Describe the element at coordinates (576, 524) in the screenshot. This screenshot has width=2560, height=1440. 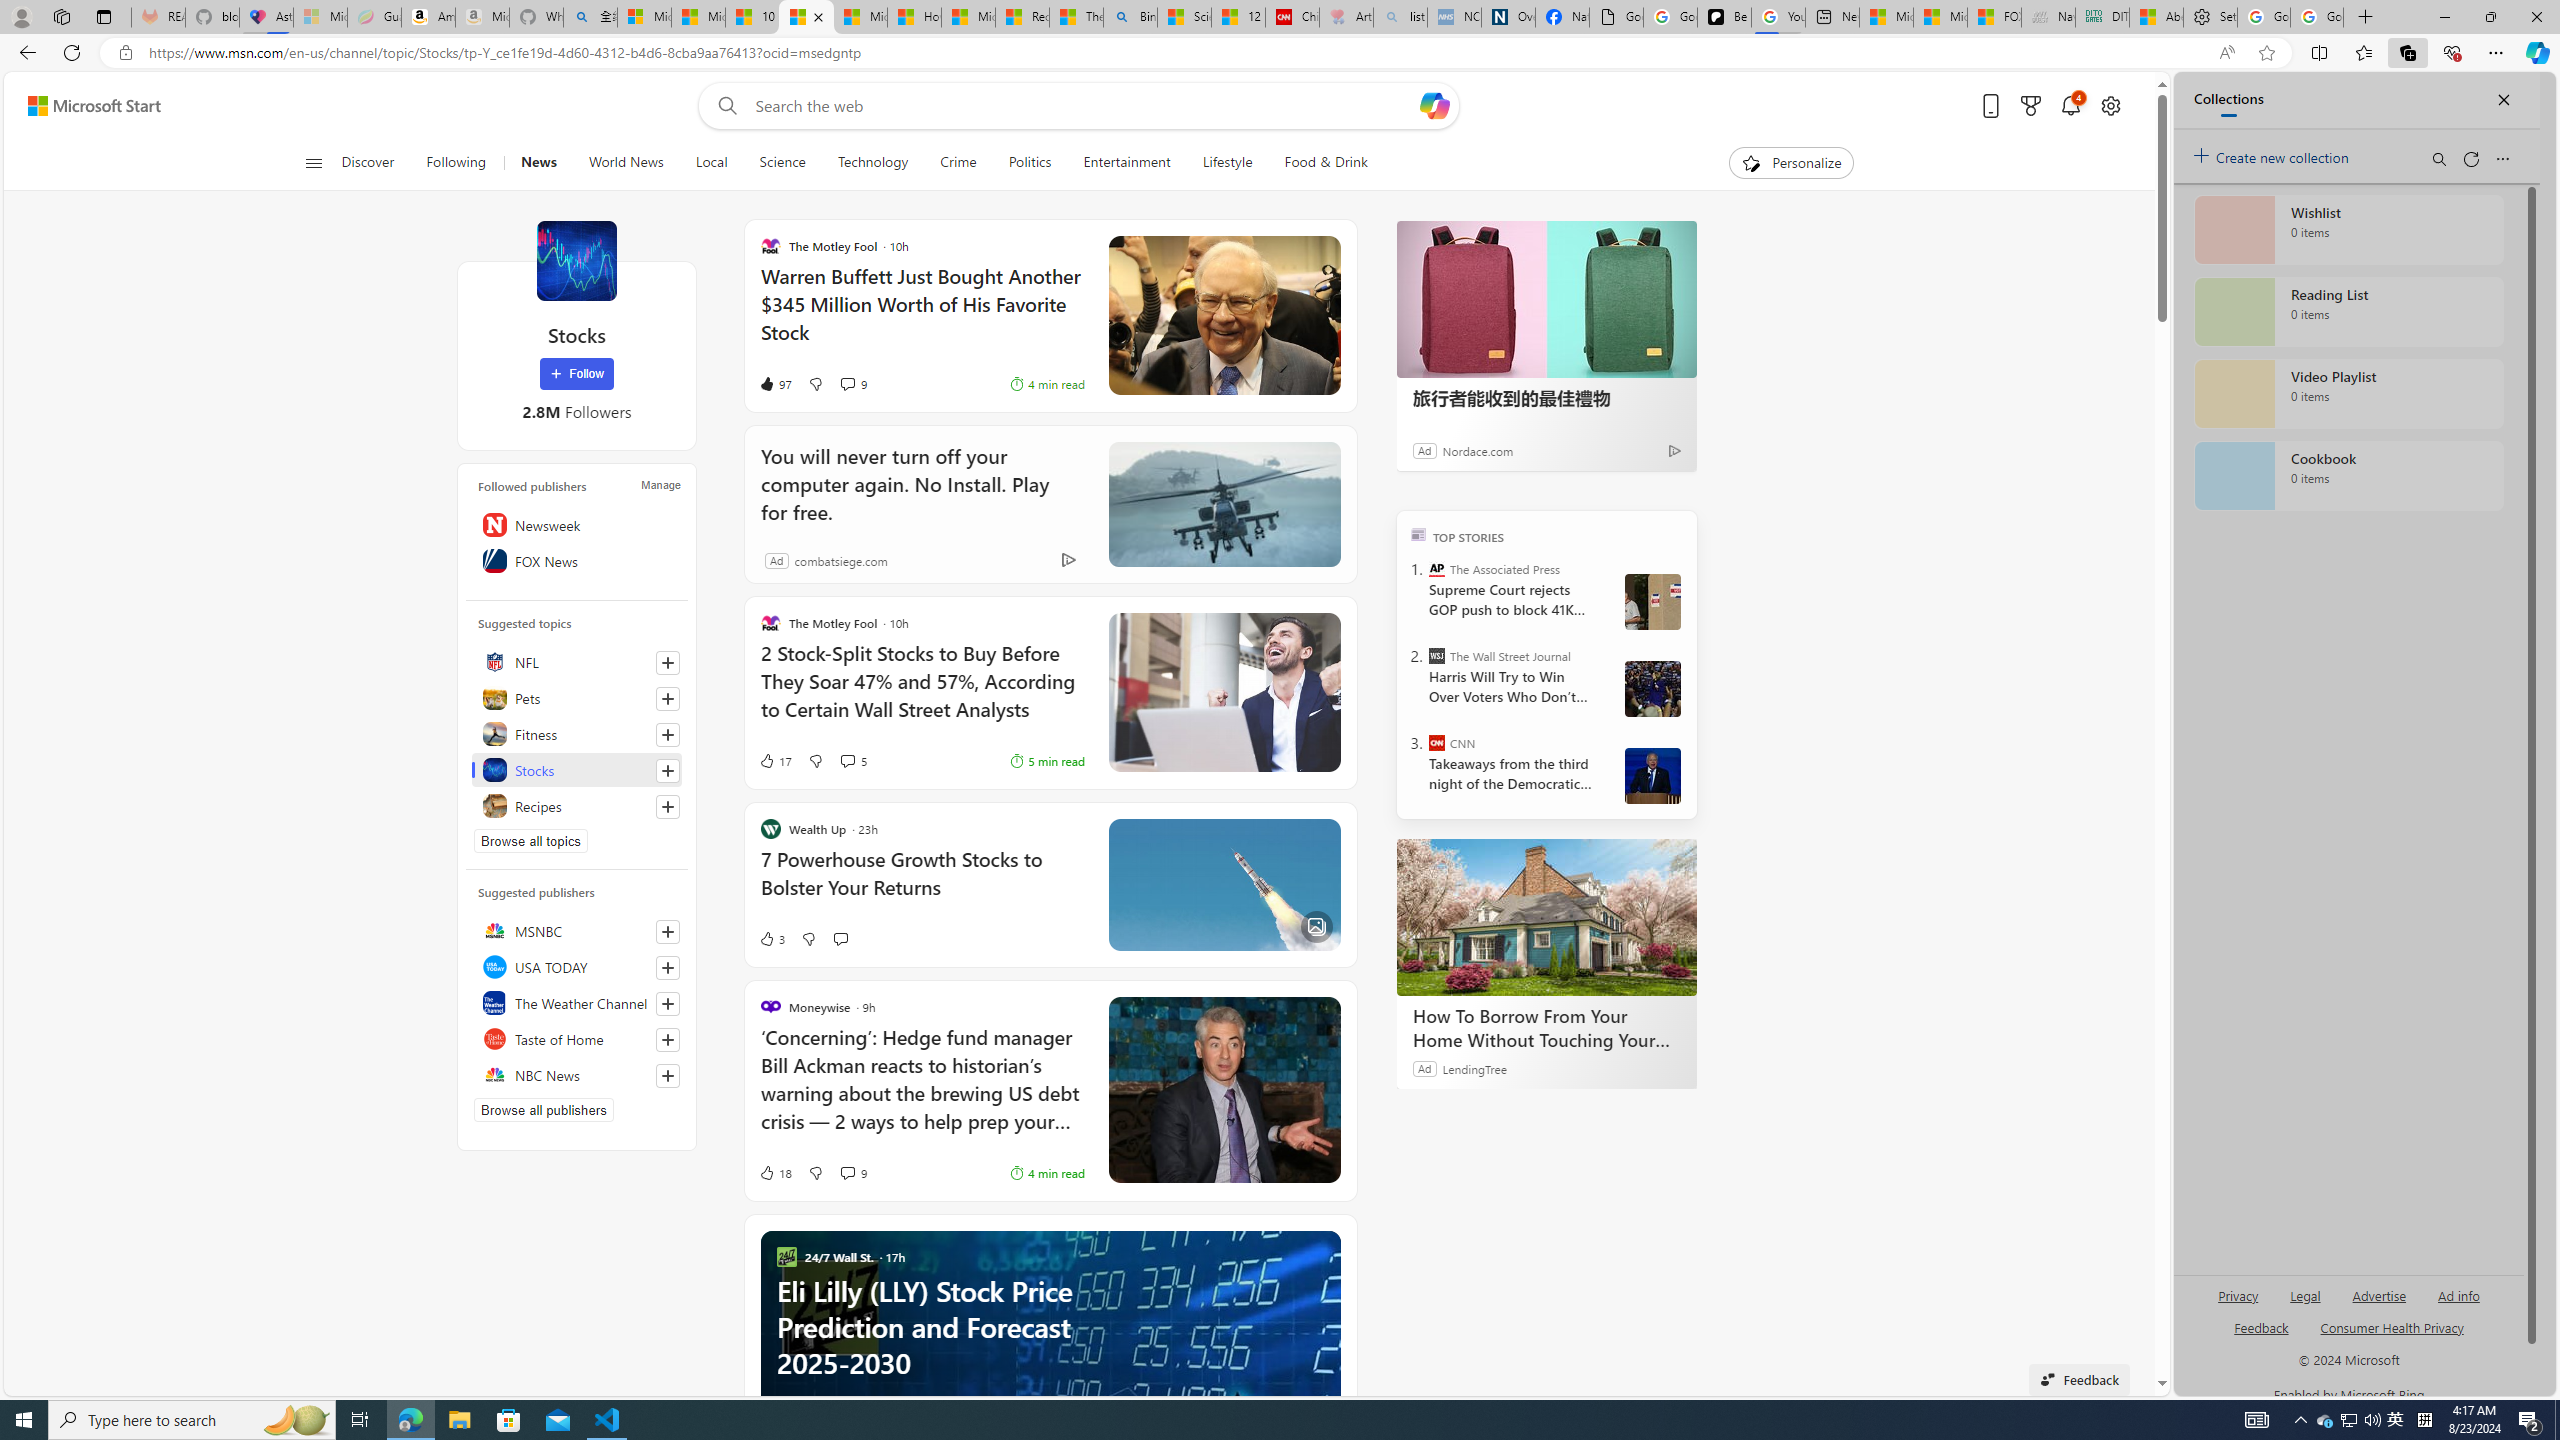
I see `Newsweek` at that location.